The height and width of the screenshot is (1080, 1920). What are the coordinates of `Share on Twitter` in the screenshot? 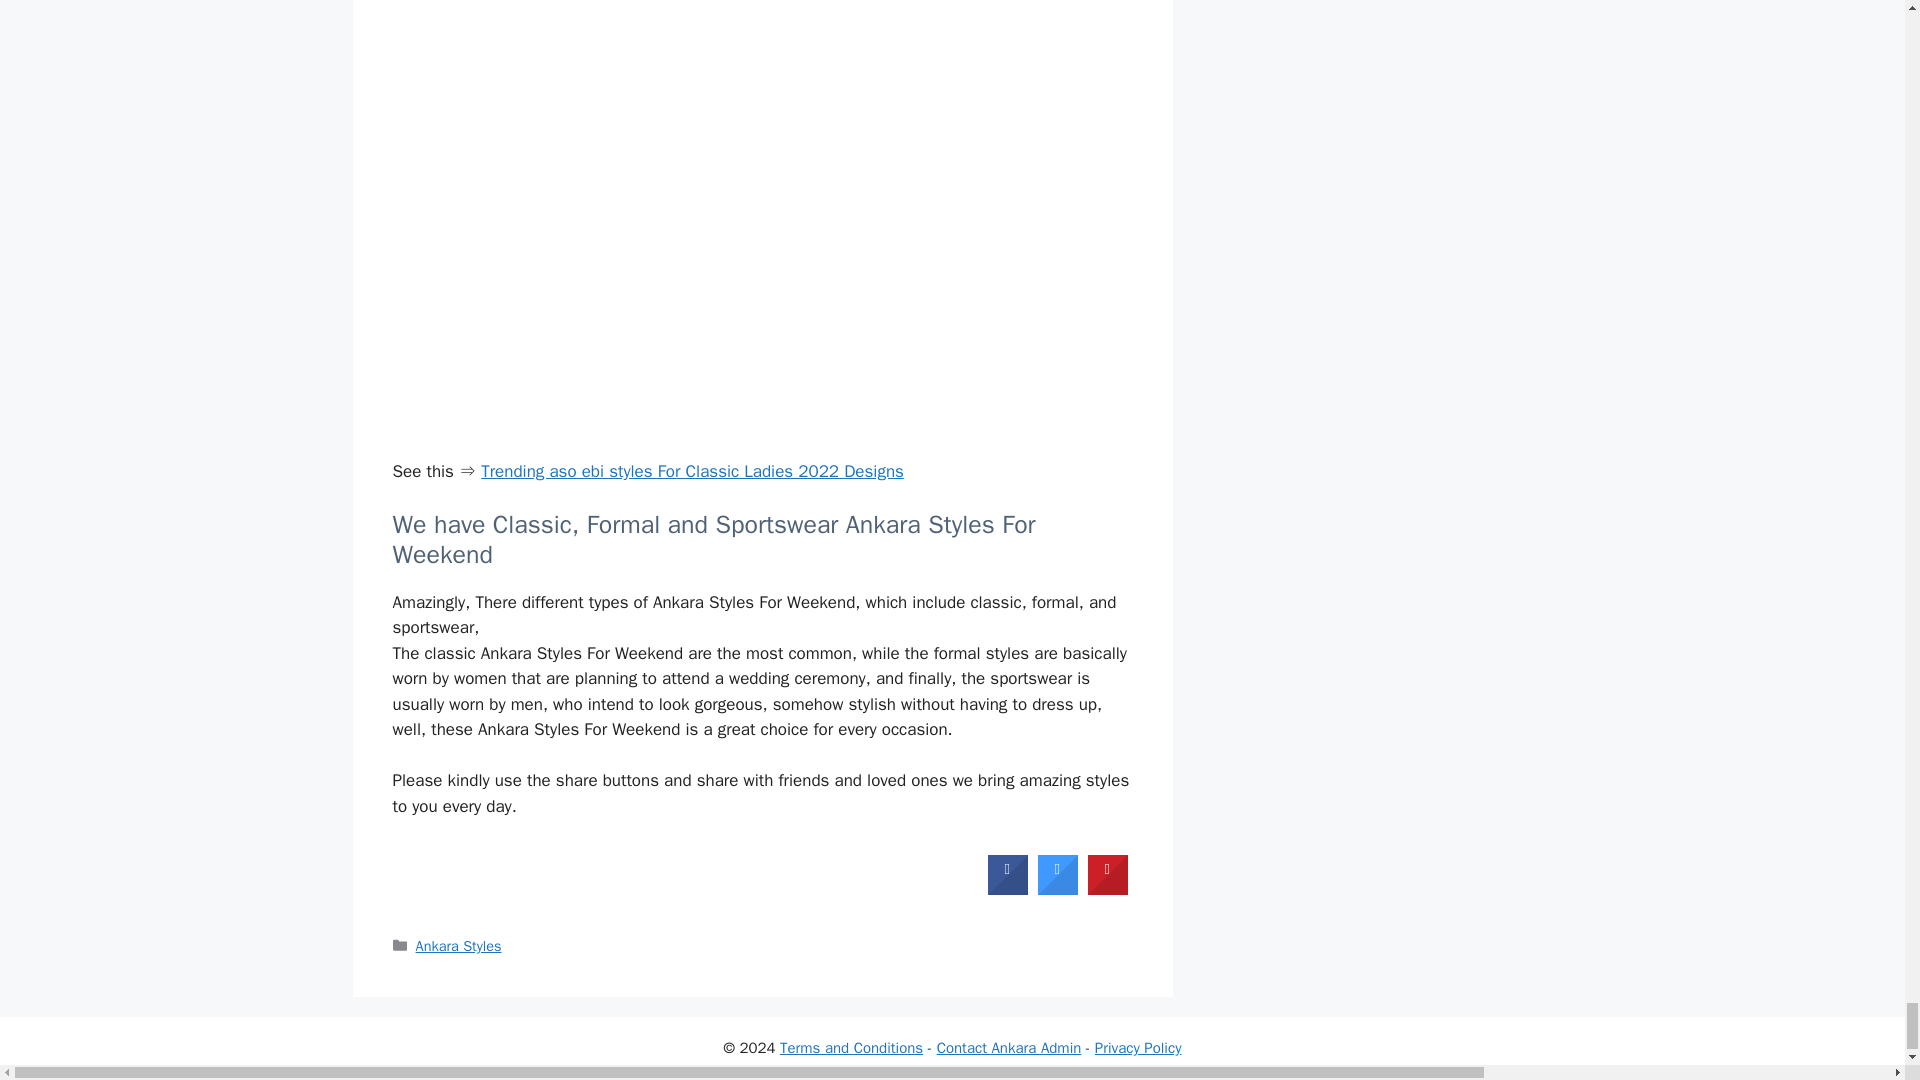 It's located at (1058, 889).